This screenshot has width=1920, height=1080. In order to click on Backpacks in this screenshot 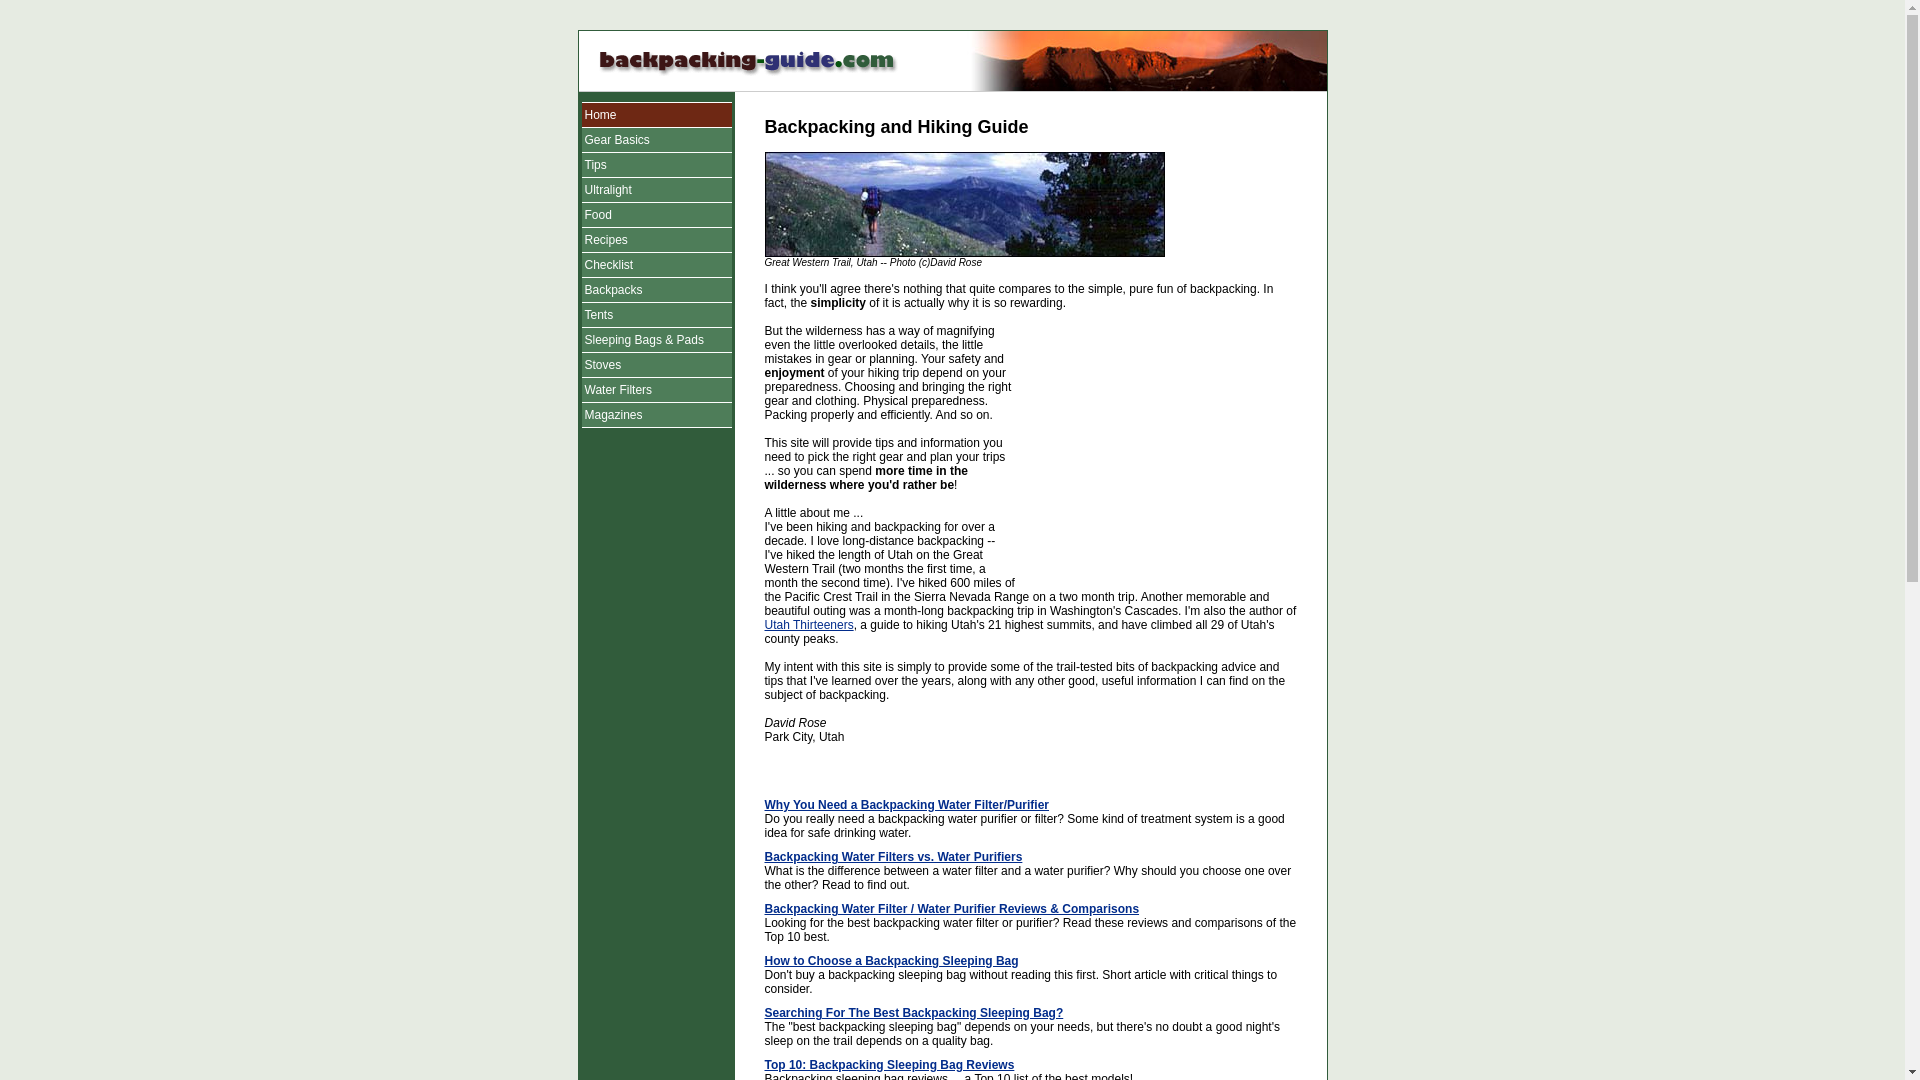, I will do `click(612, 290)`.